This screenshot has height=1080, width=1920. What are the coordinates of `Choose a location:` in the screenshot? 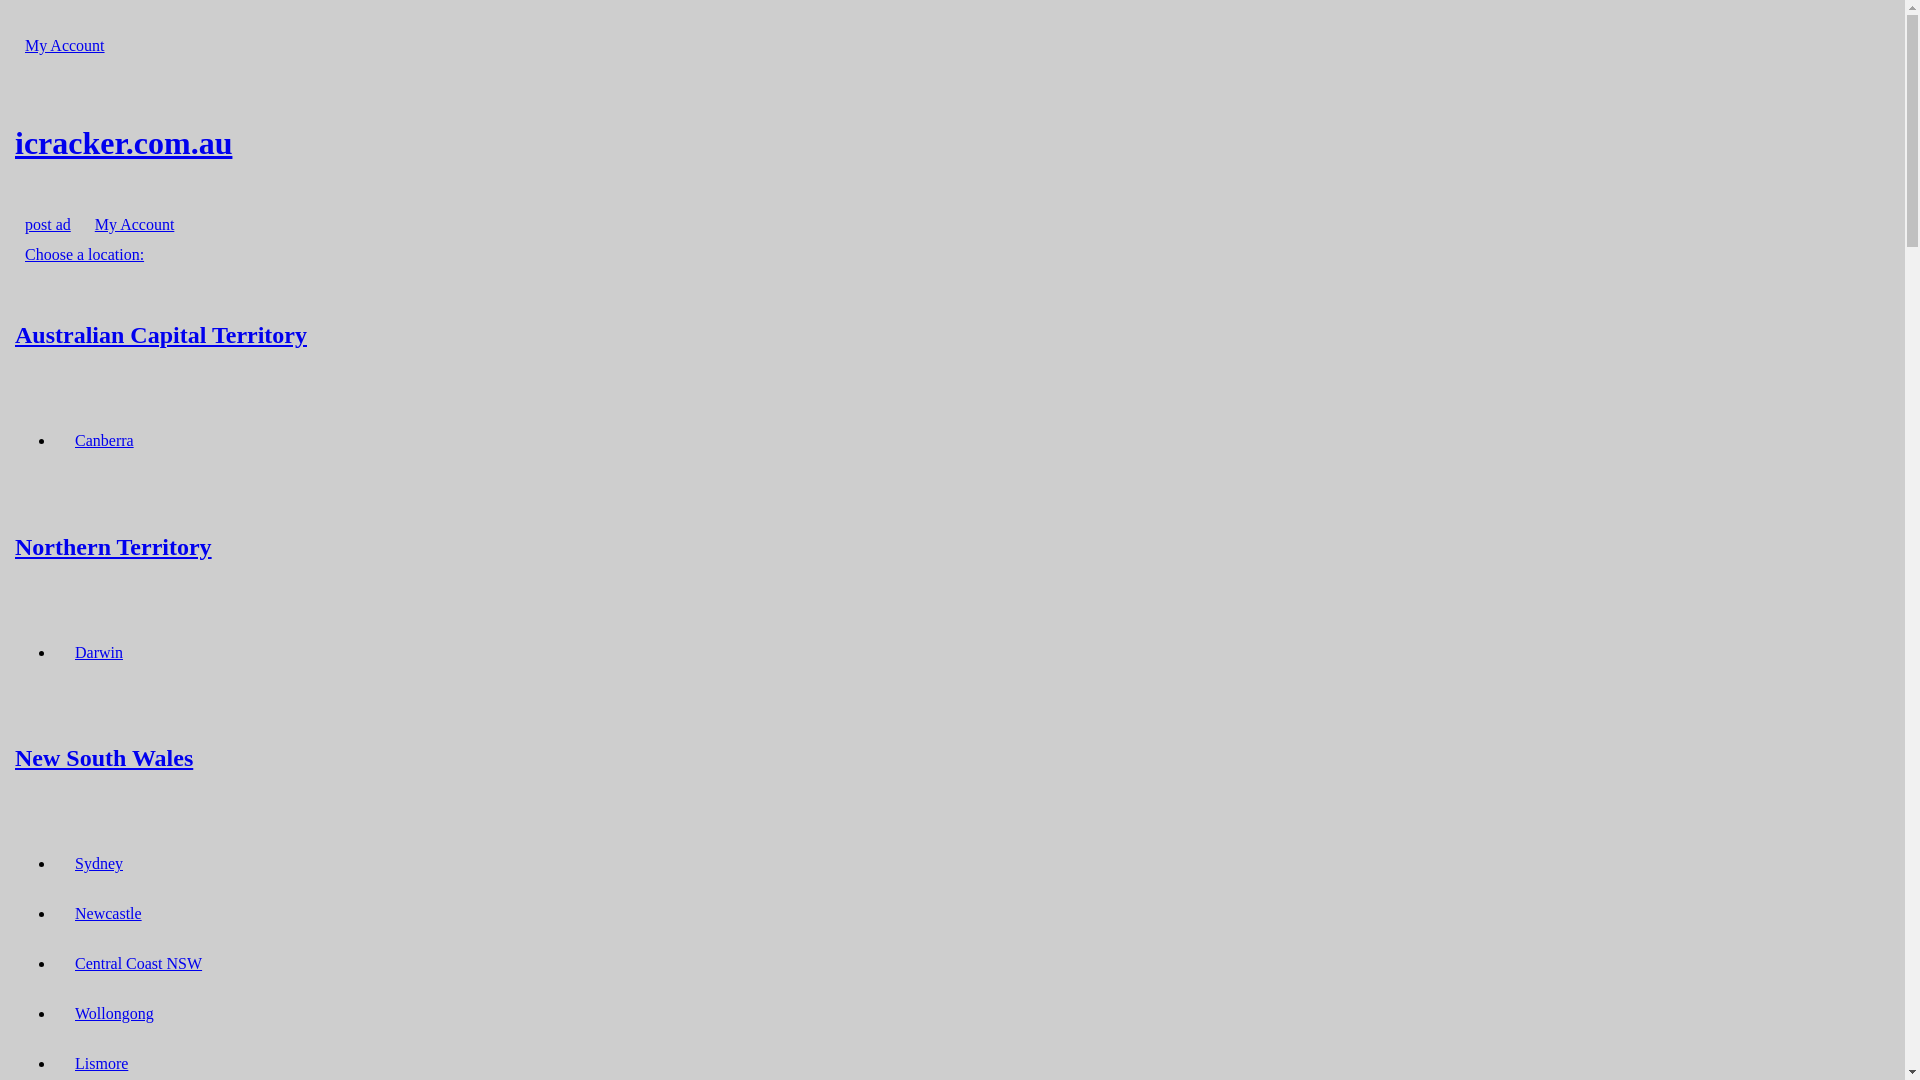 It's located at (84, 254).